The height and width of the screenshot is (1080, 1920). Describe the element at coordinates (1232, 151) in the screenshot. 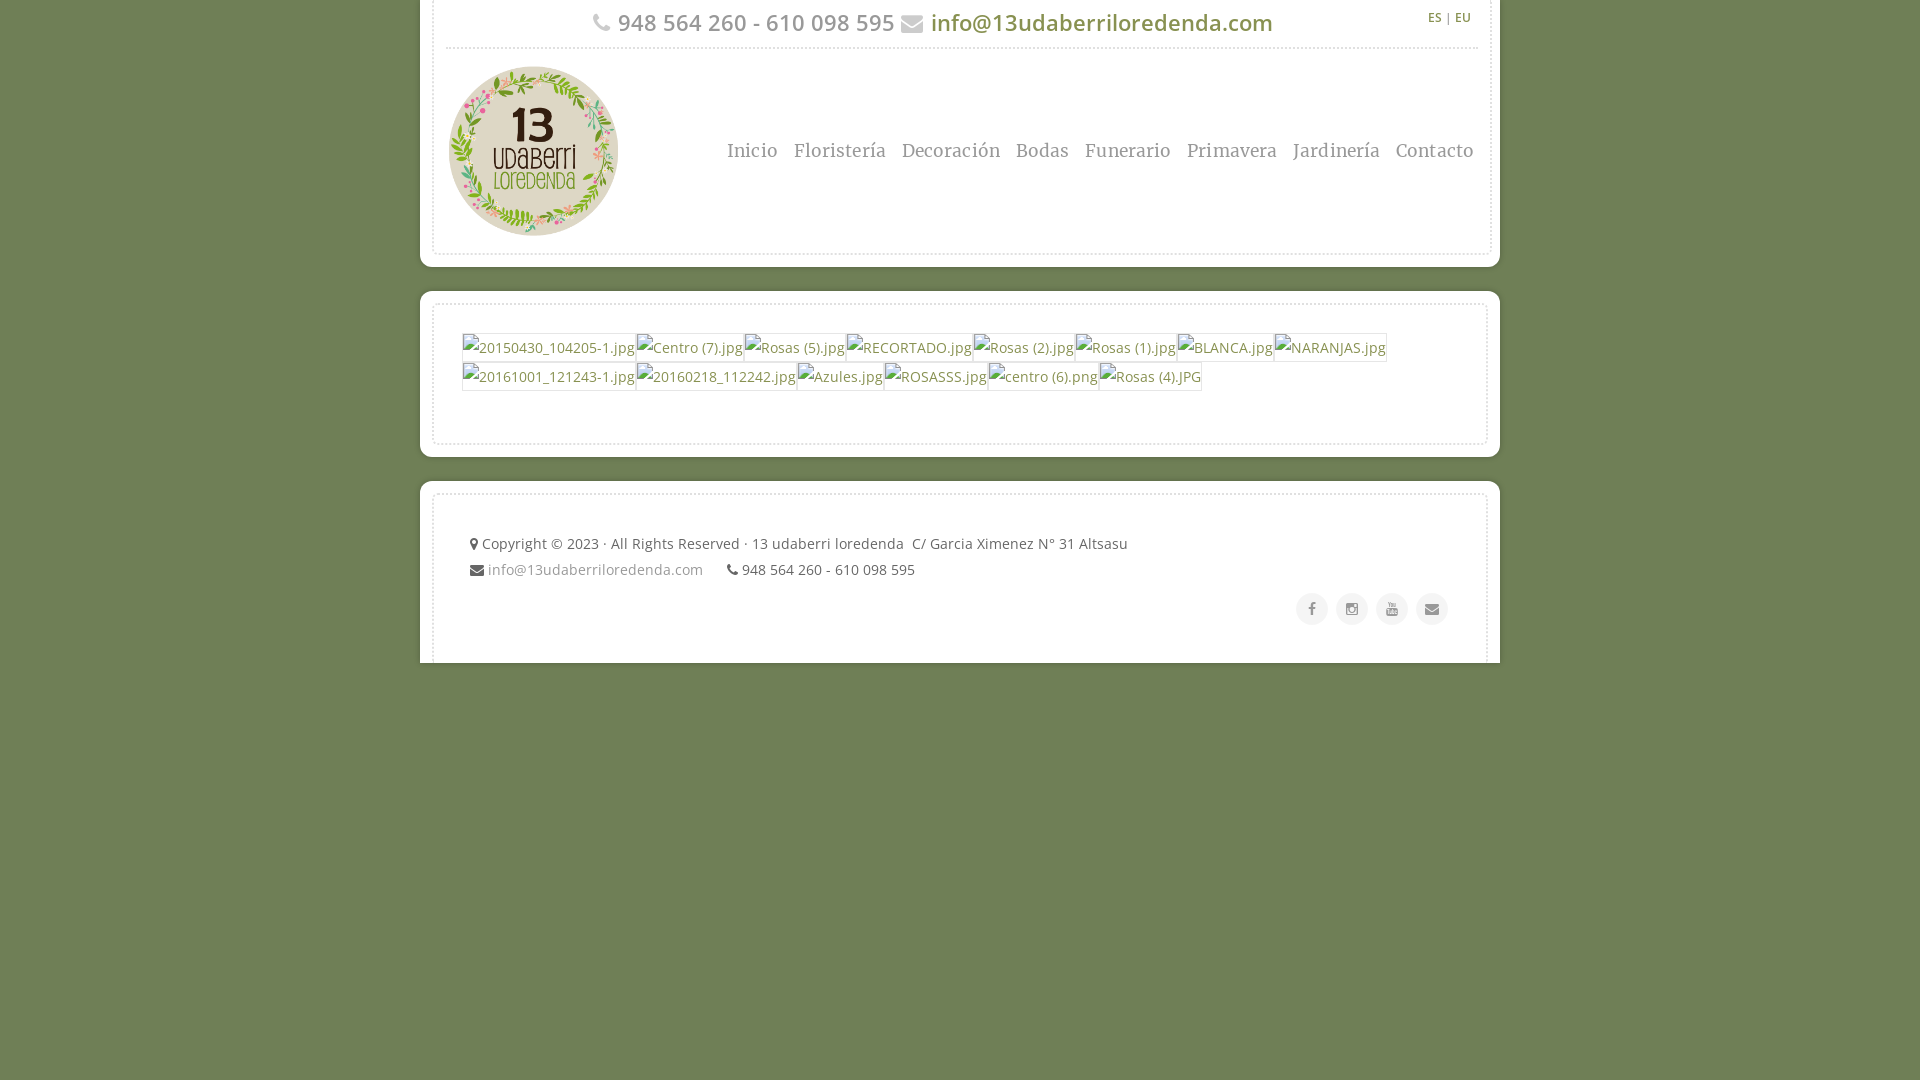

I see `Primavera` at that location.